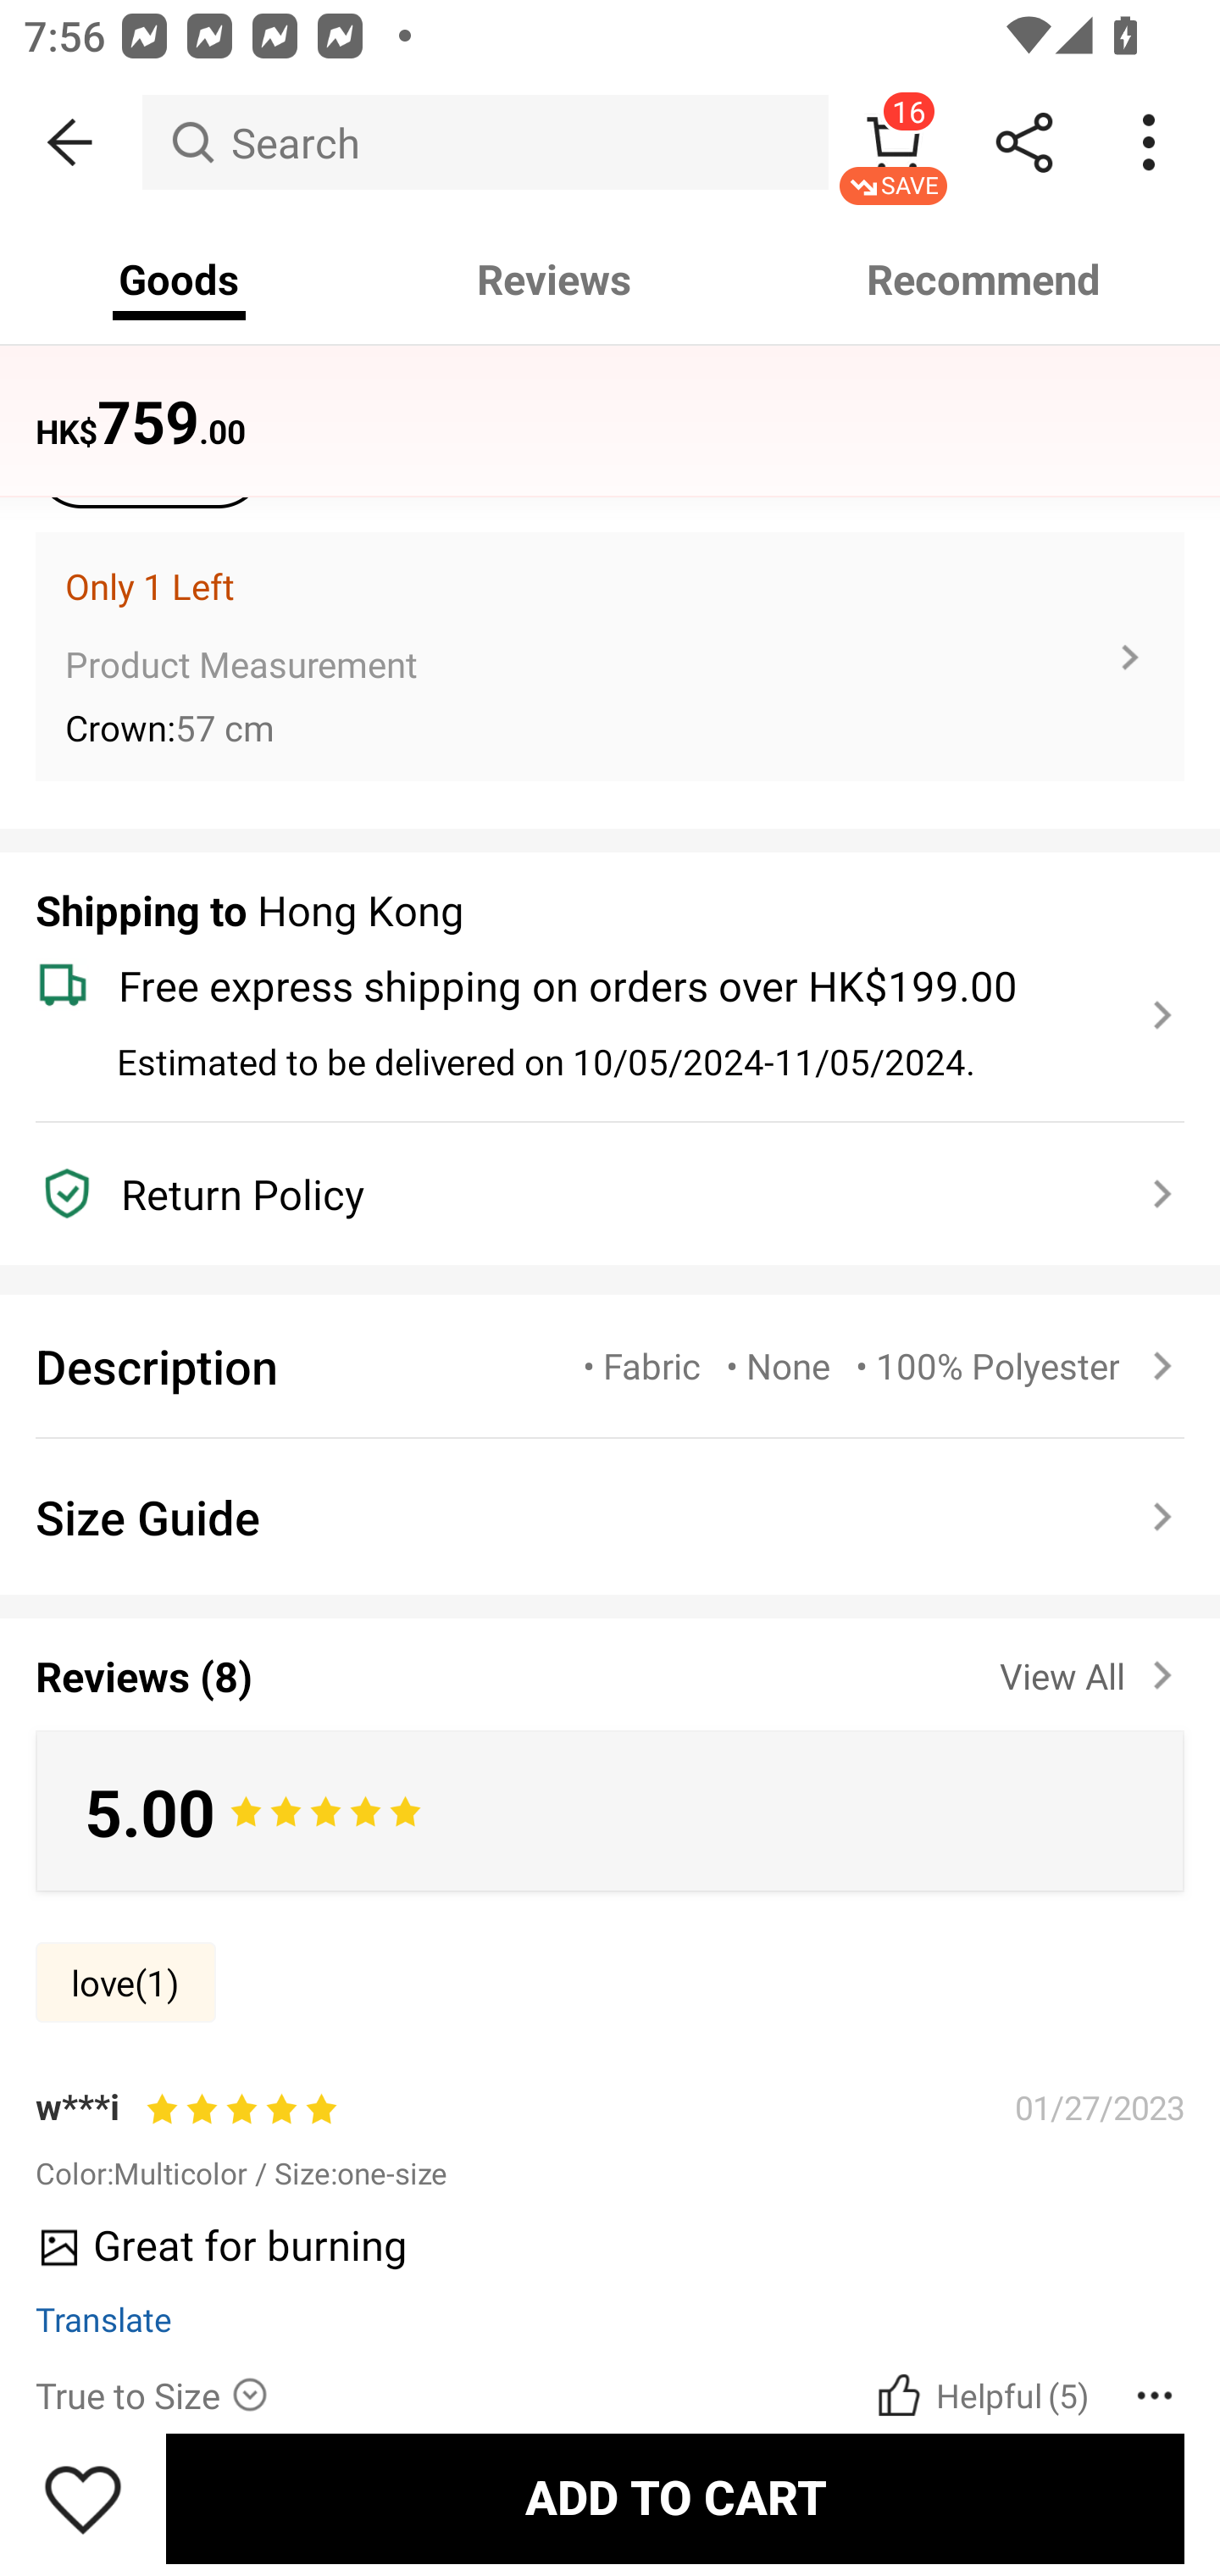 This screenshot has height=2576, width=1220. Describe the element at coordinates (1091, 1670) in the screenshot. I see `View All` at that location.